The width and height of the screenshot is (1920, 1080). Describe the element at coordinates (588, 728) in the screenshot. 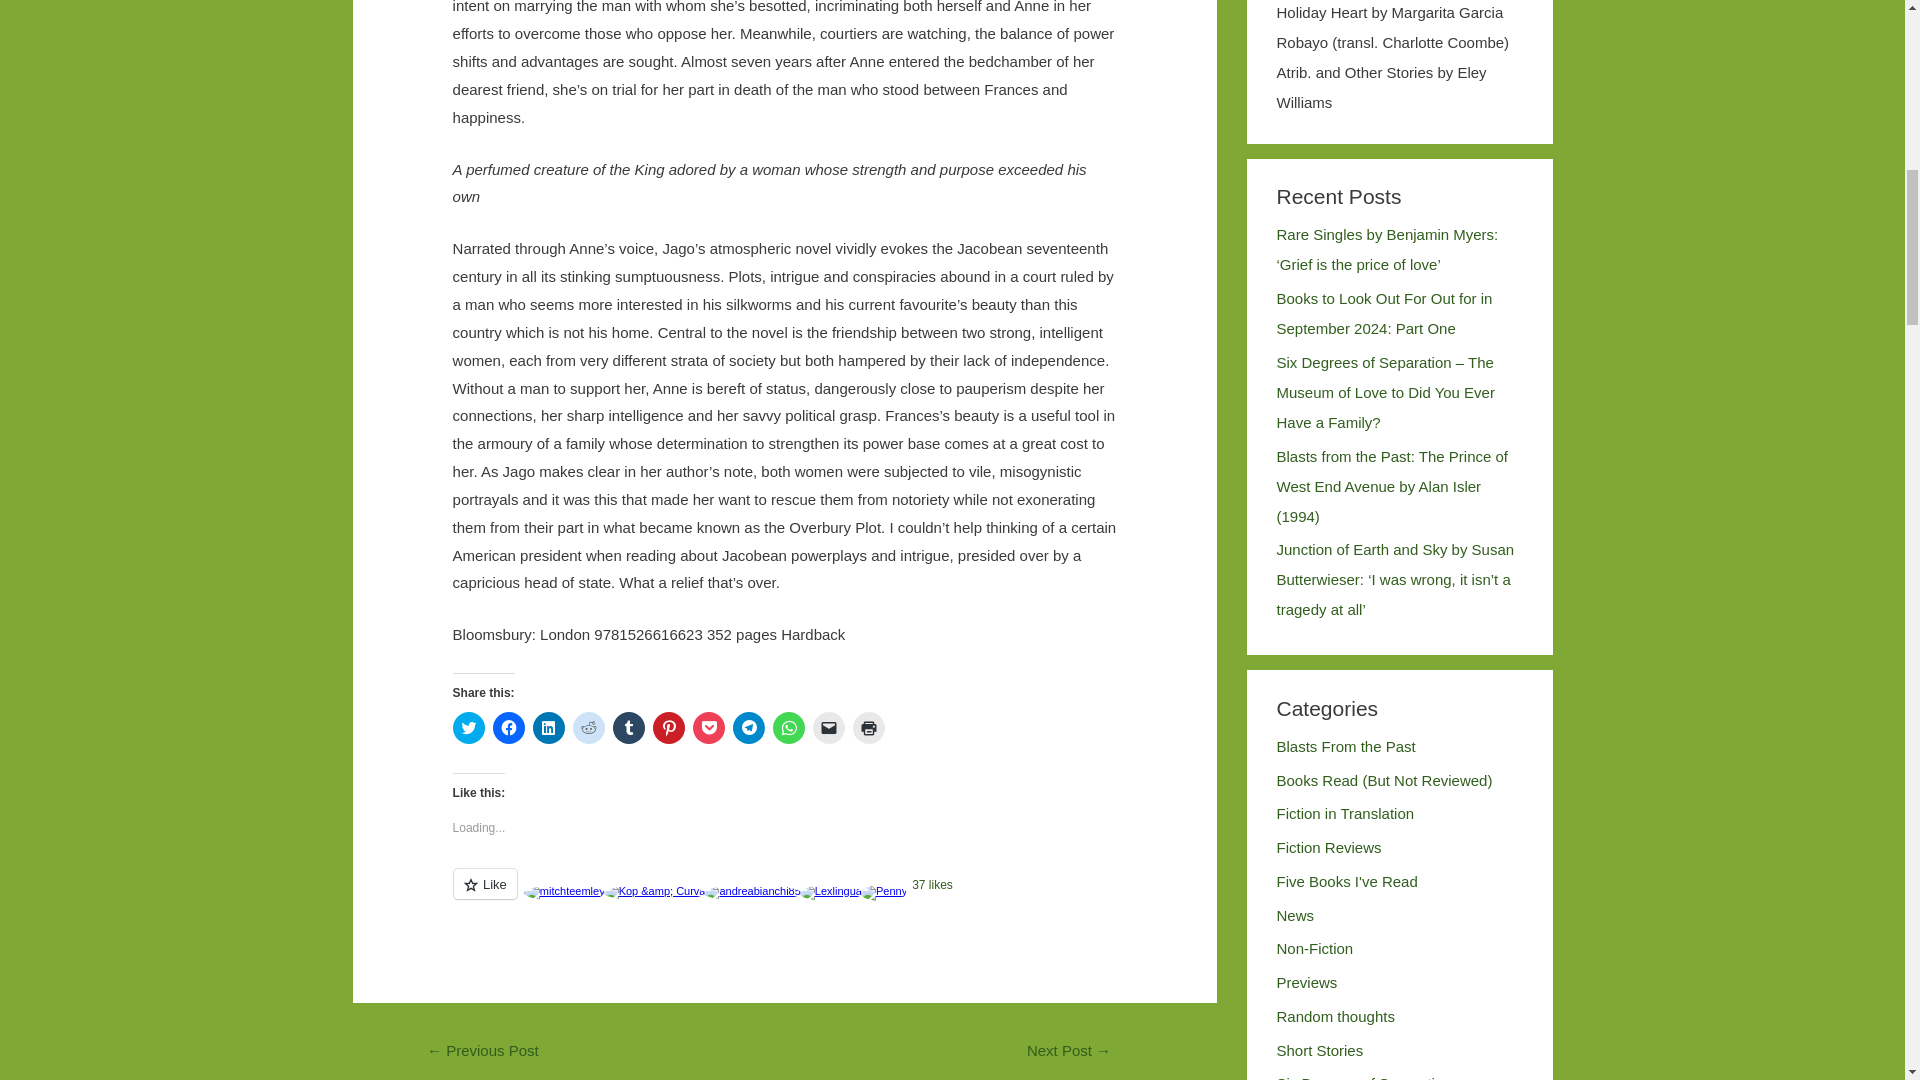

I see `Click to share on Reddit` at that location.